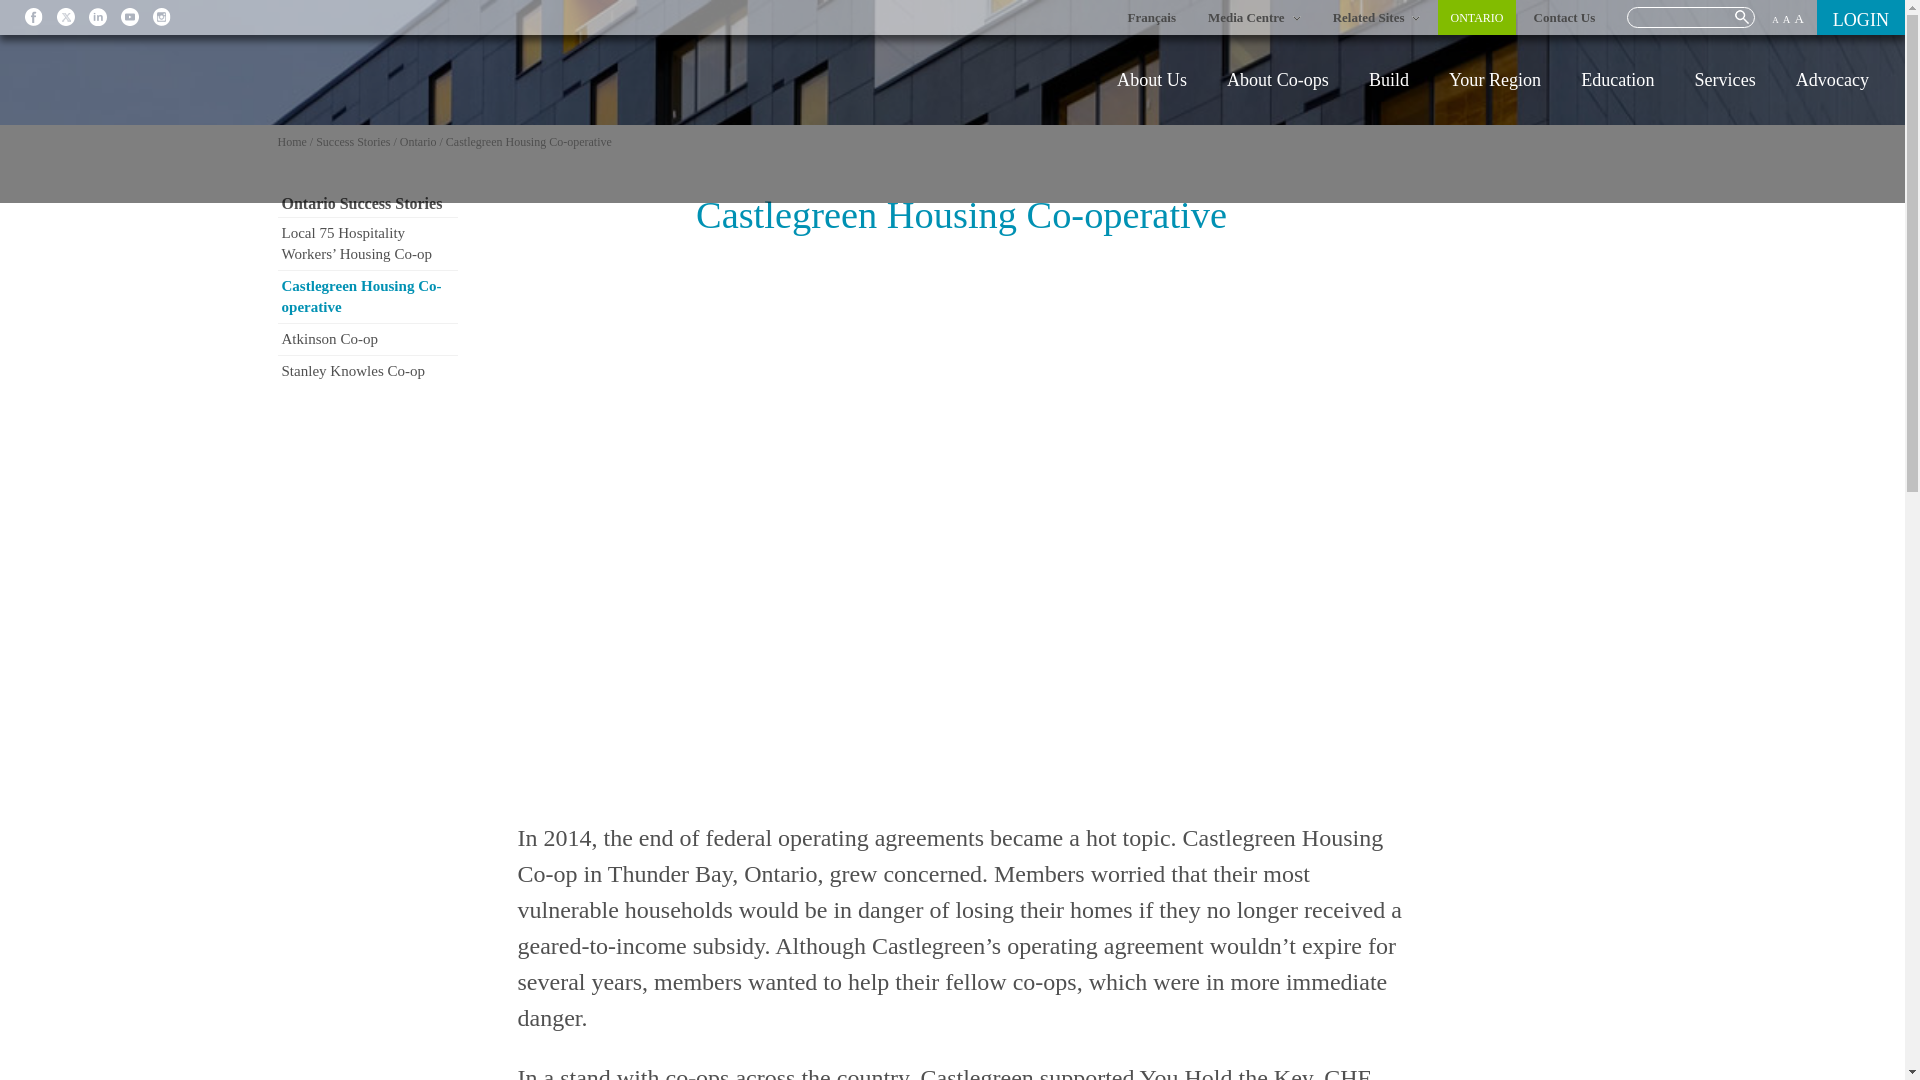 The image size is (1920, 1080). What do you see at coordinates (368, 371) in the screenshot?
I see `Stanley Knowles Co-op` at bounding box center [368, 371].